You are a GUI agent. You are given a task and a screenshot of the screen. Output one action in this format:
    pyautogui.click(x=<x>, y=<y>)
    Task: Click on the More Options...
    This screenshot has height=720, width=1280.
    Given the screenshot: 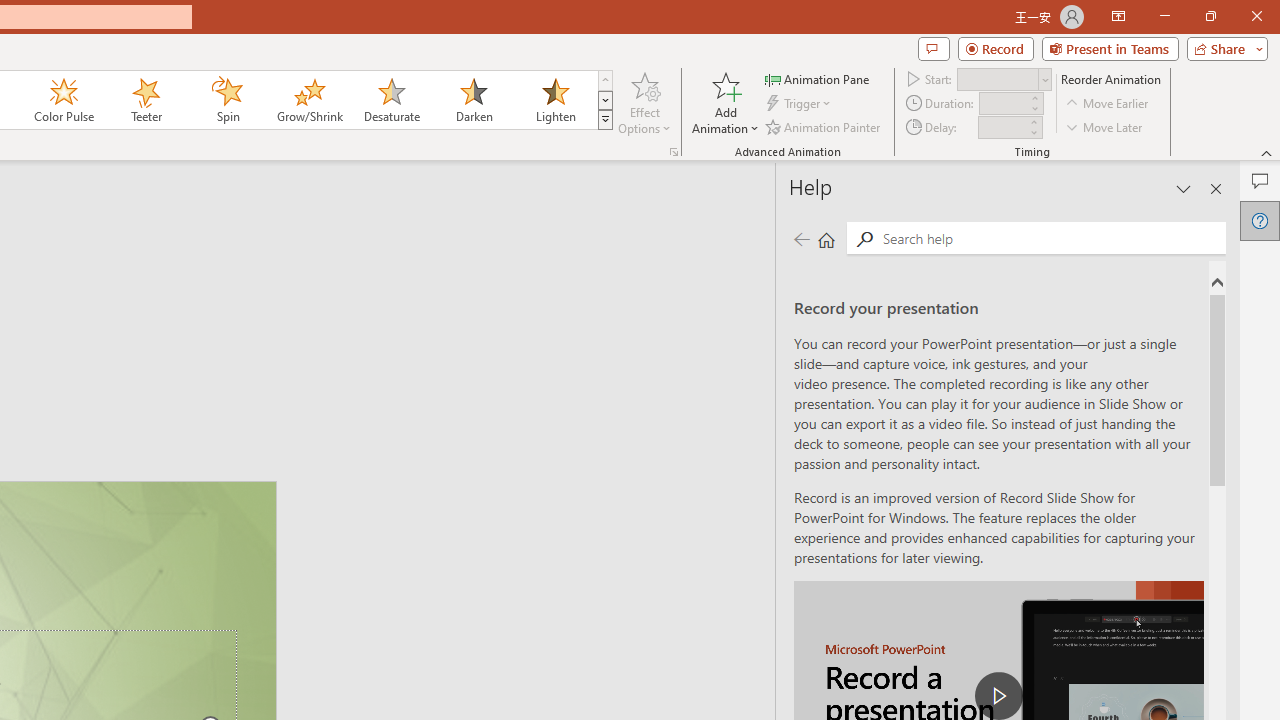 What is the action you would take?
    pyautogui.click(x=674, y=152)
    